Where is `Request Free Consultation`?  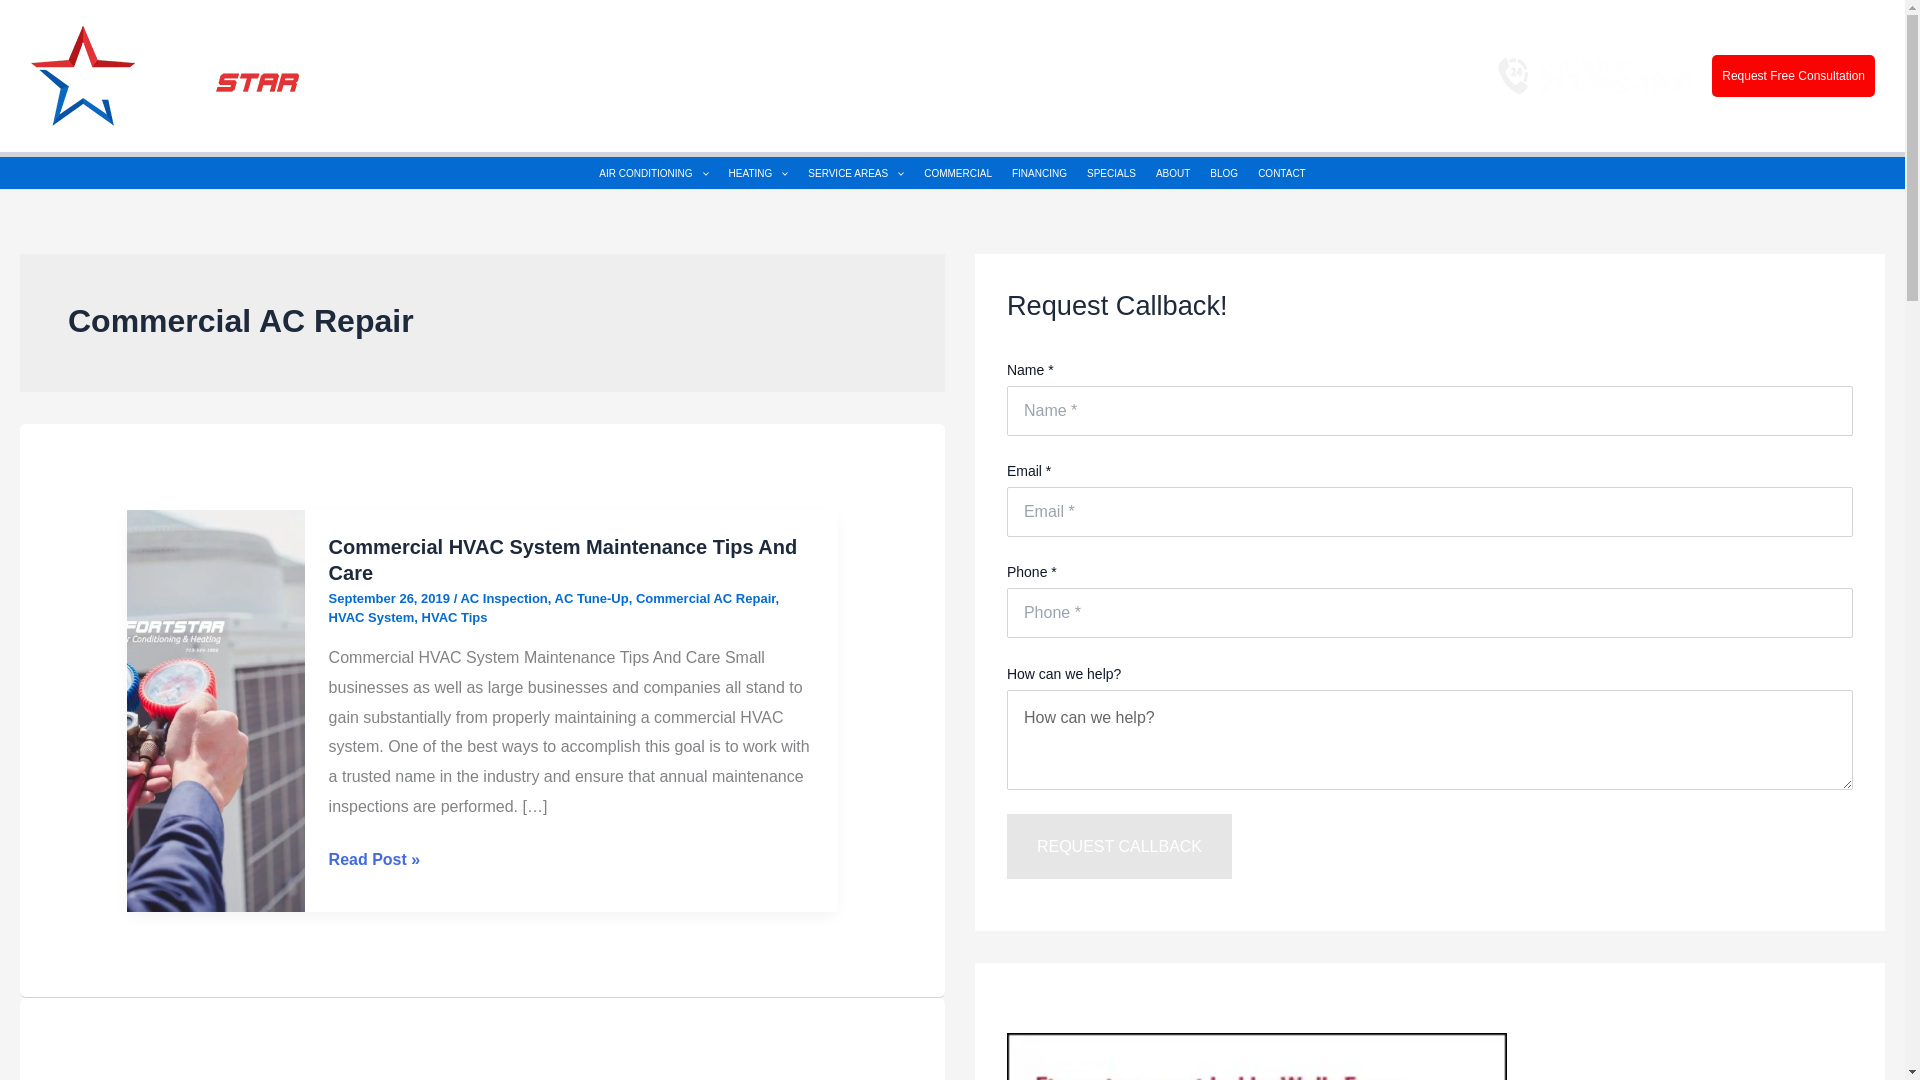
Request Free Consultation is located at coordinates (1794, 76).